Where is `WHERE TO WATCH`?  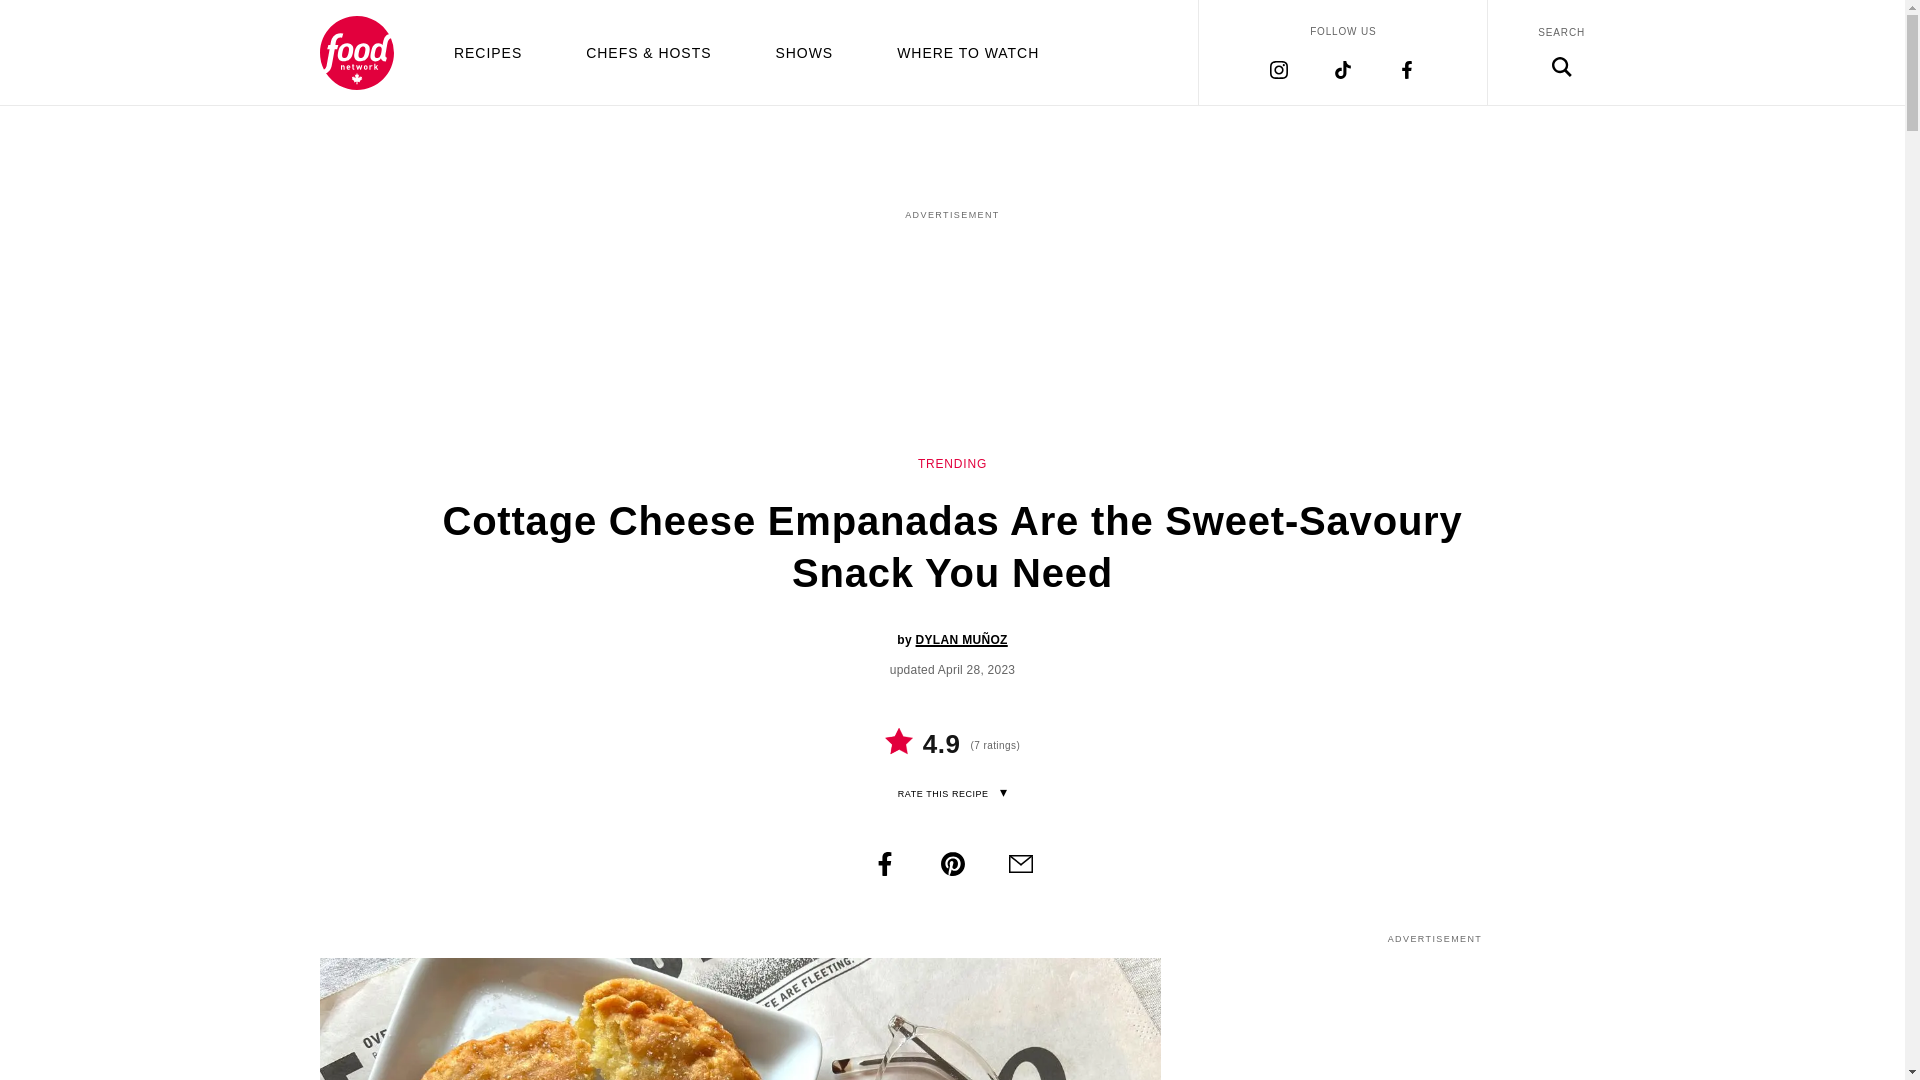 WHERE TO WATCH is located at coordinates (967, 52).